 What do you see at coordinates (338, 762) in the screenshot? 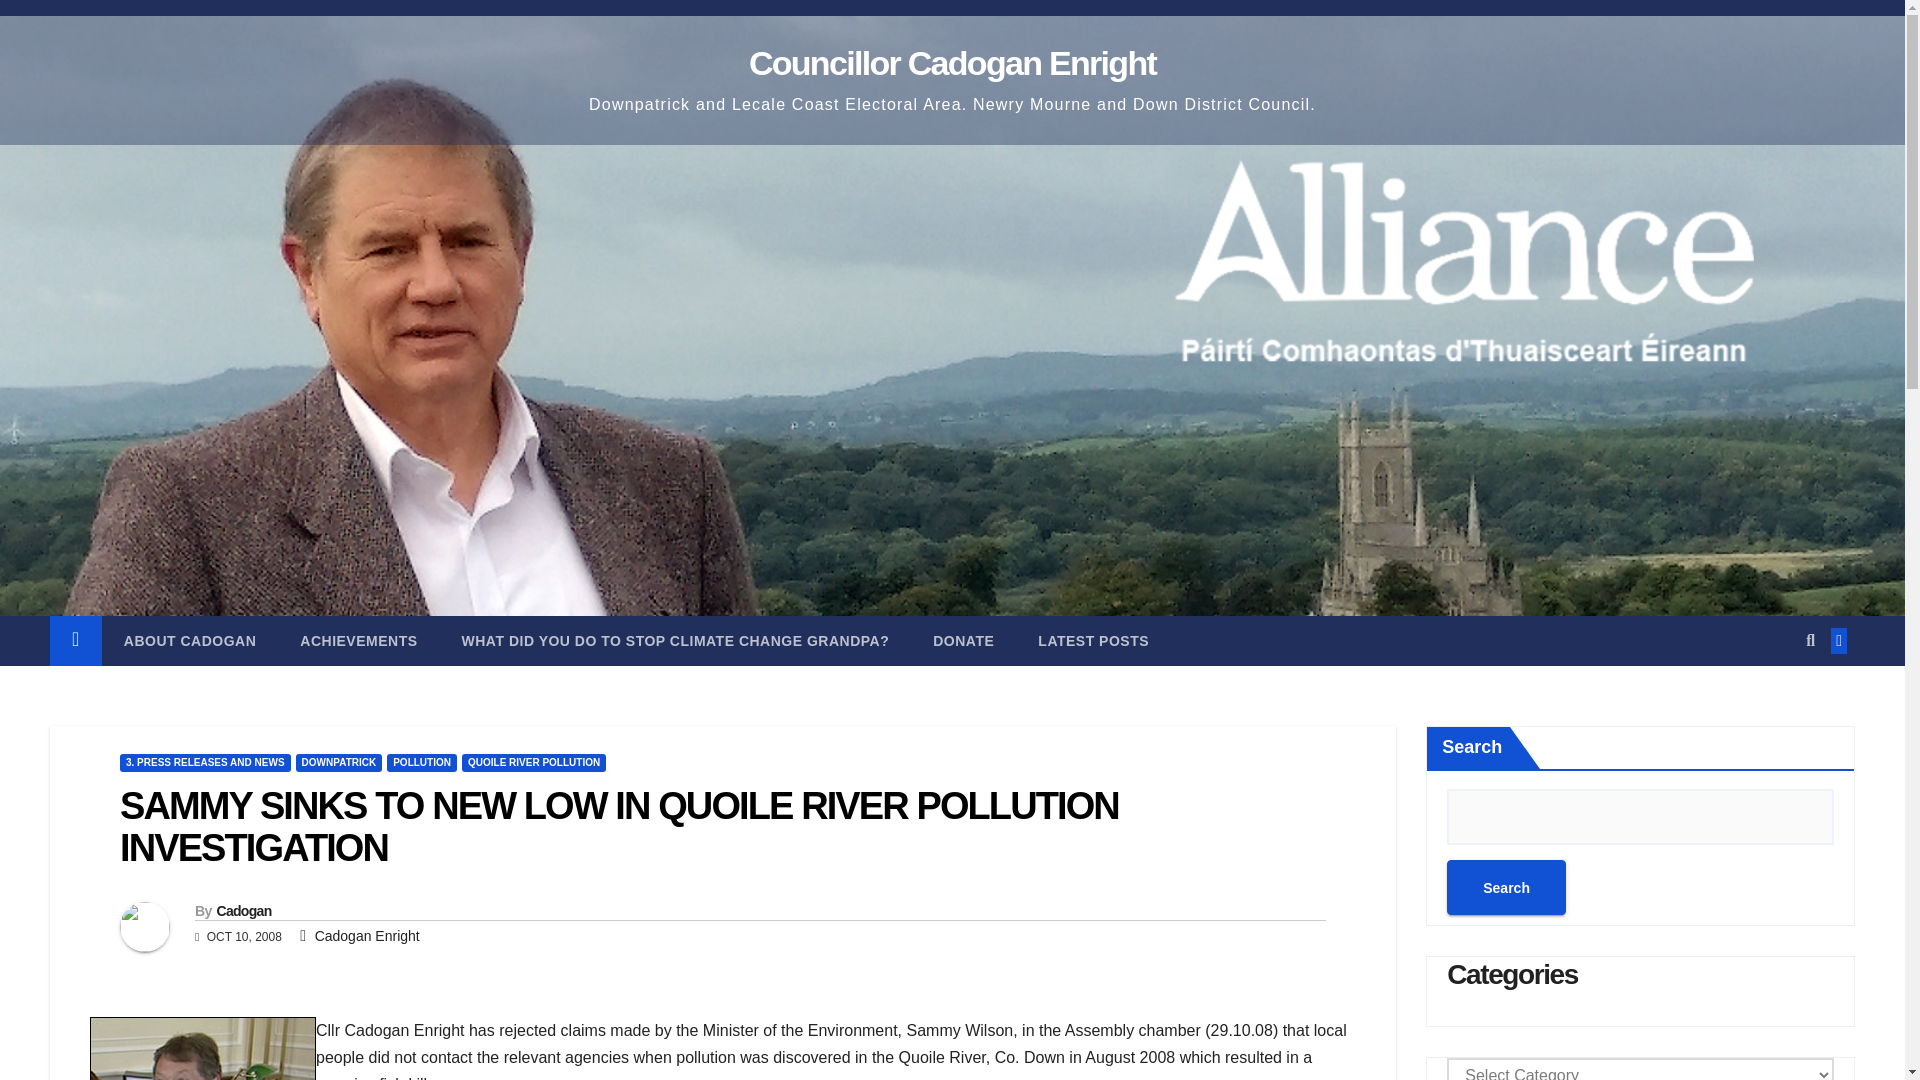
I see `DOWNPATRICK` at bounding box center [338, 762].